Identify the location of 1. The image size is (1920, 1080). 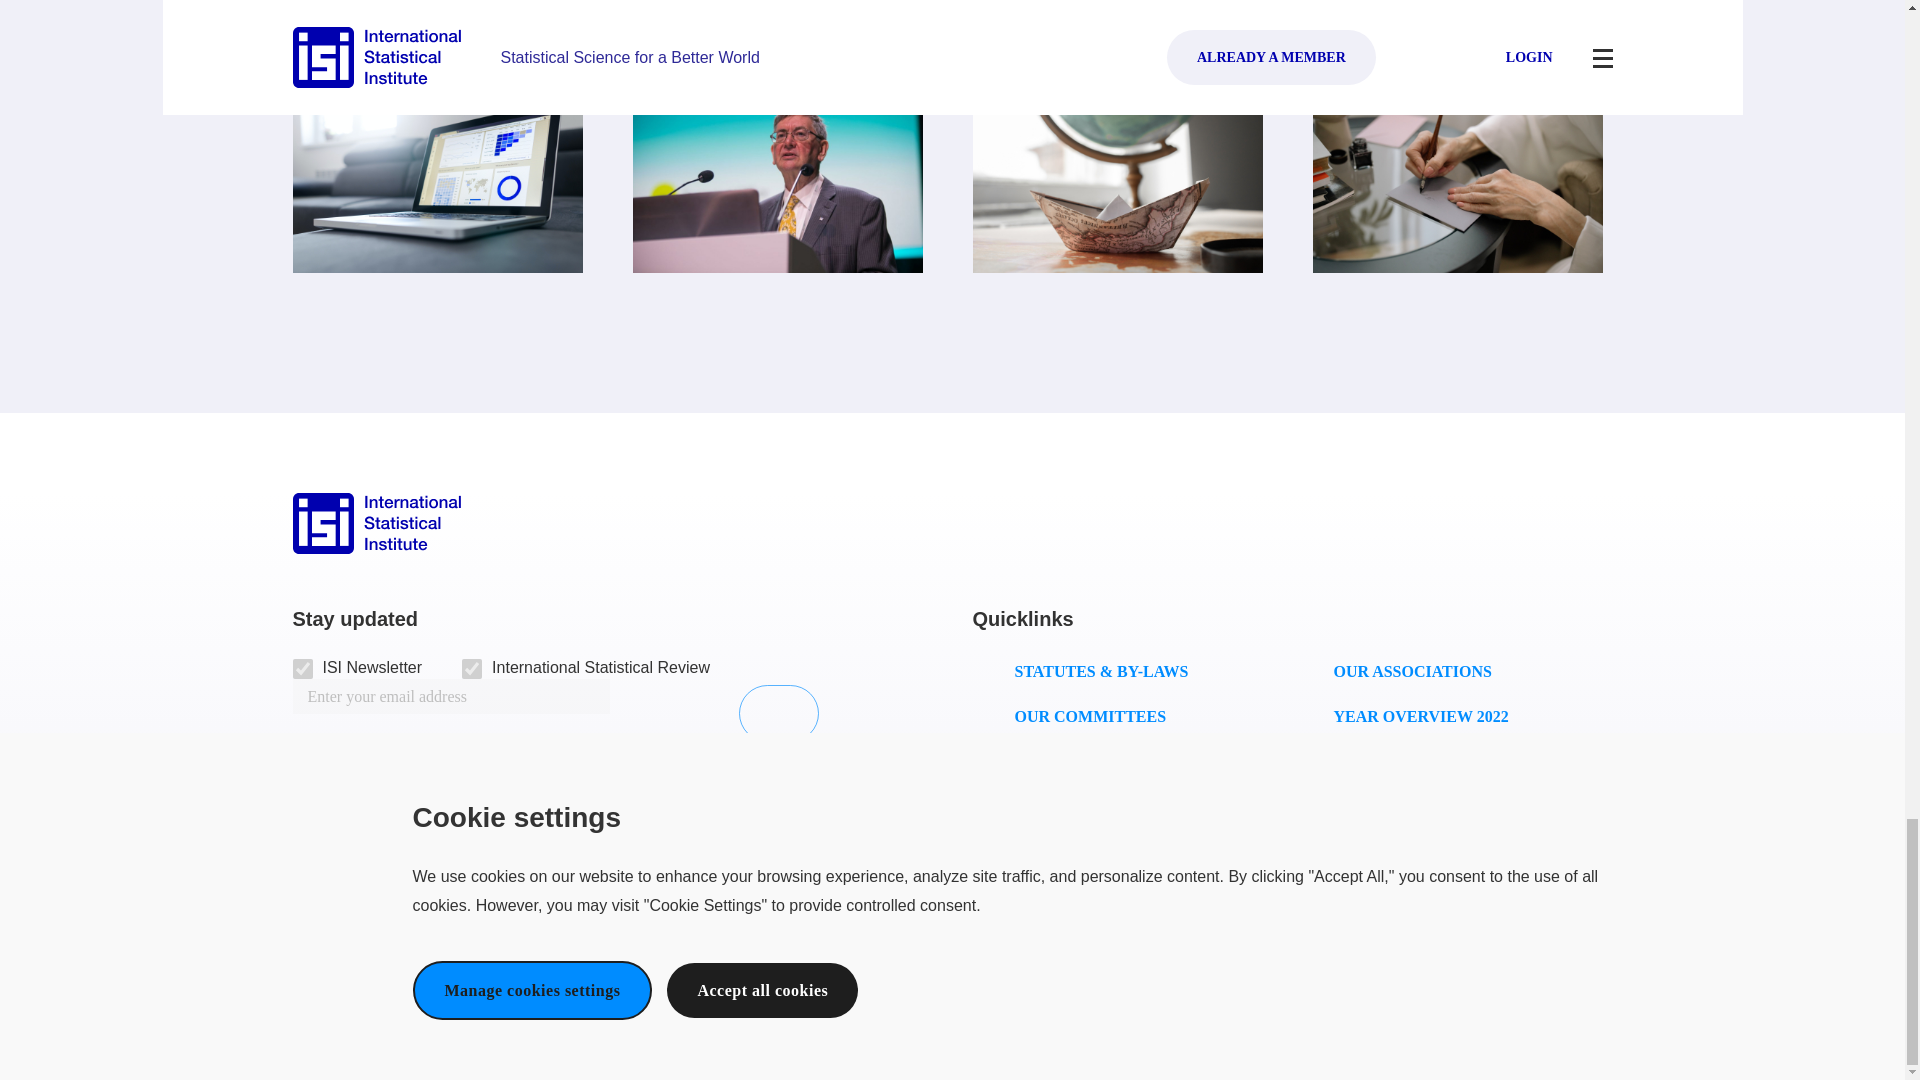
(301, 668).